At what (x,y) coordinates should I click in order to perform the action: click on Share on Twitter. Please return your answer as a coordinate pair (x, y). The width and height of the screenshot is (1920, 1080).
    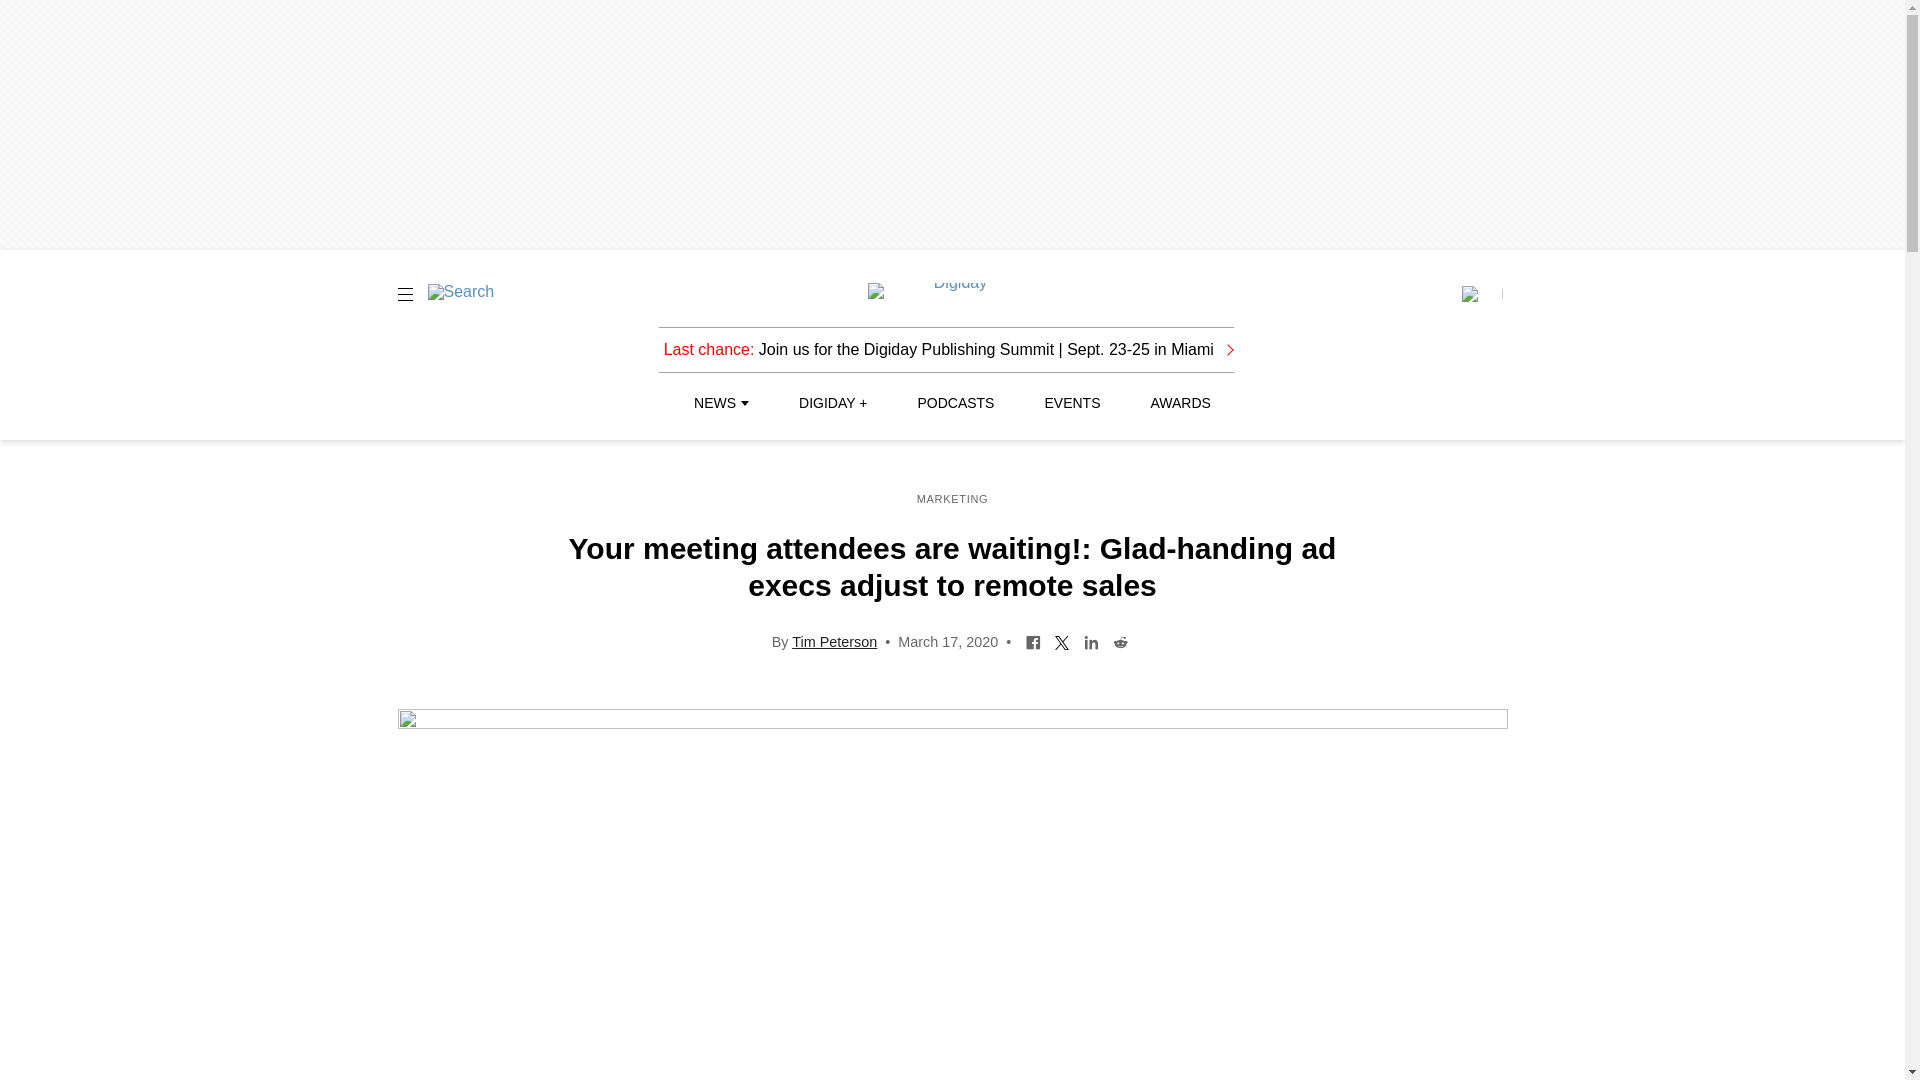
    Looking at the image, I should click on (1062, 640).